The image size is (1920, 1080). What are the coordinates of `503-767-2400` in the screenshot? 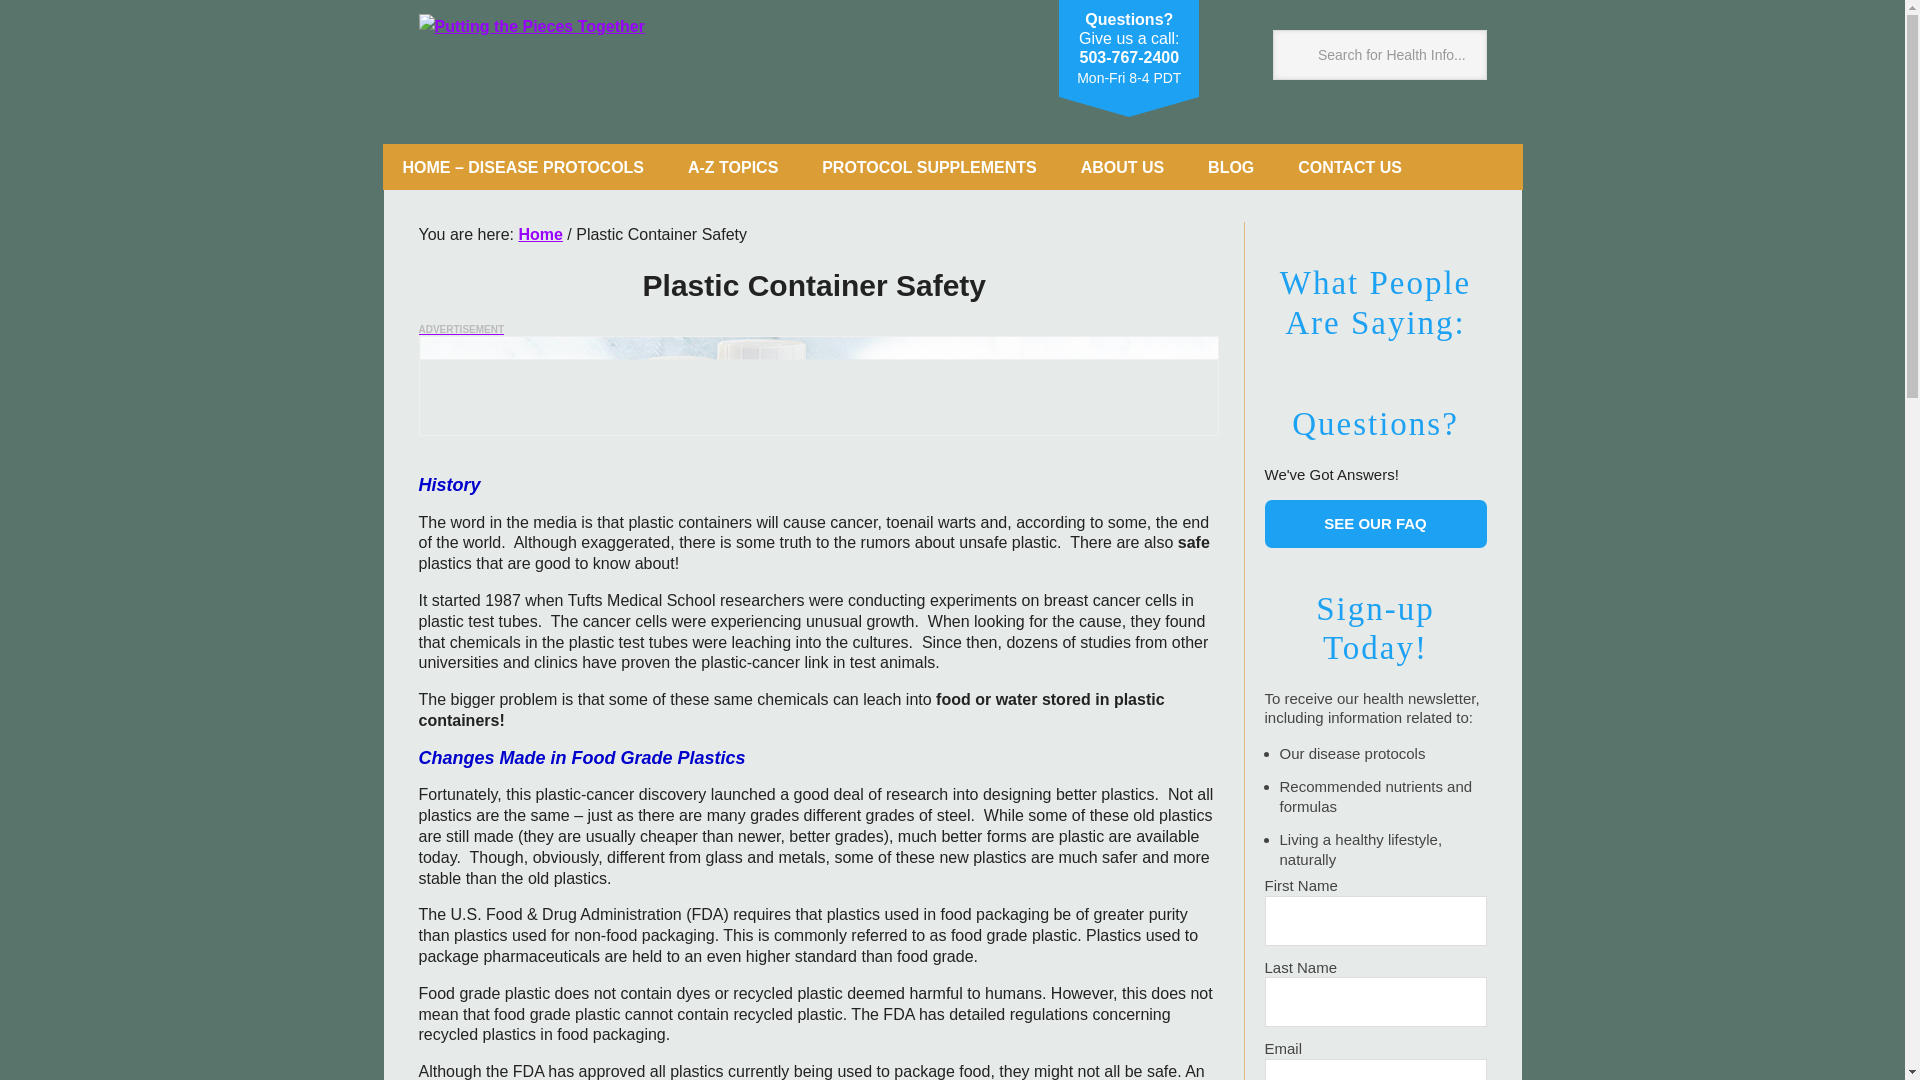 It's located at (1128, 56).